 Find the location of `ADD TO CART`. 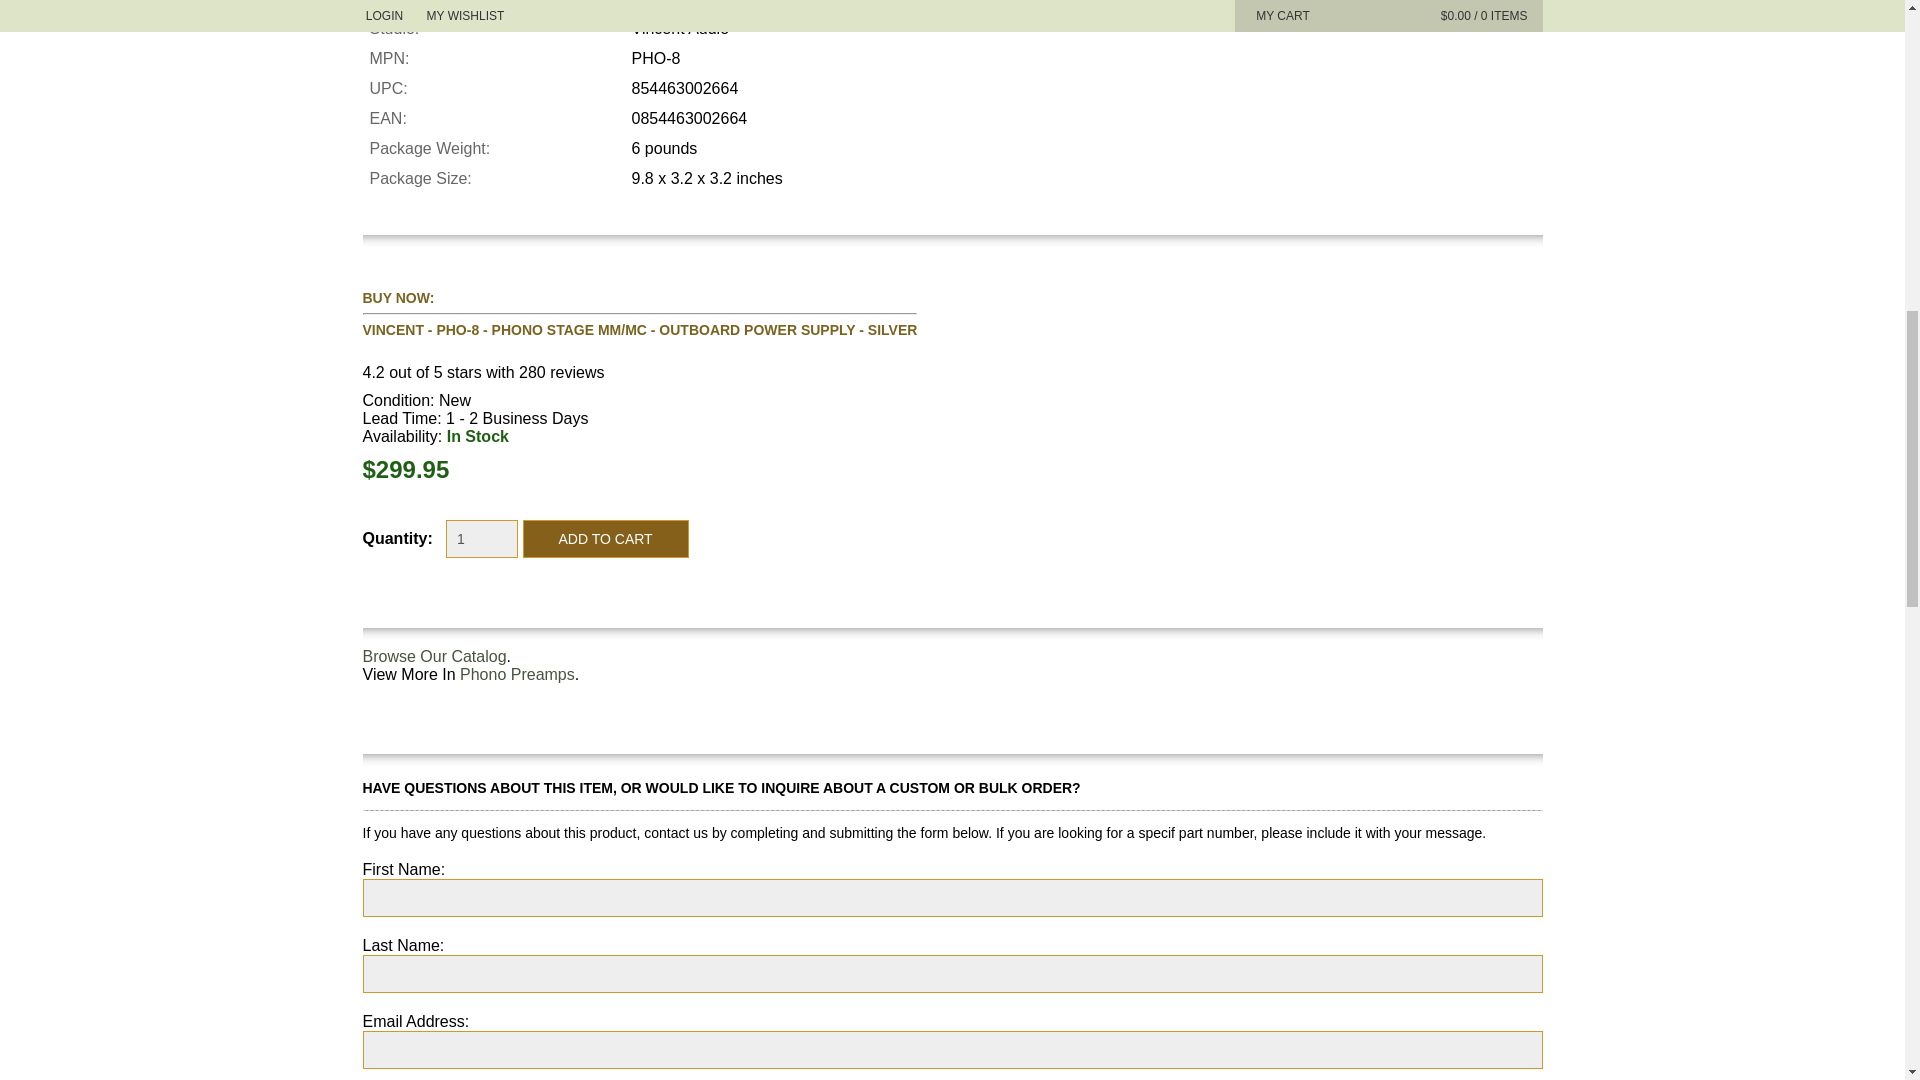

ADD TO CART is located at coordinates (606, 538).